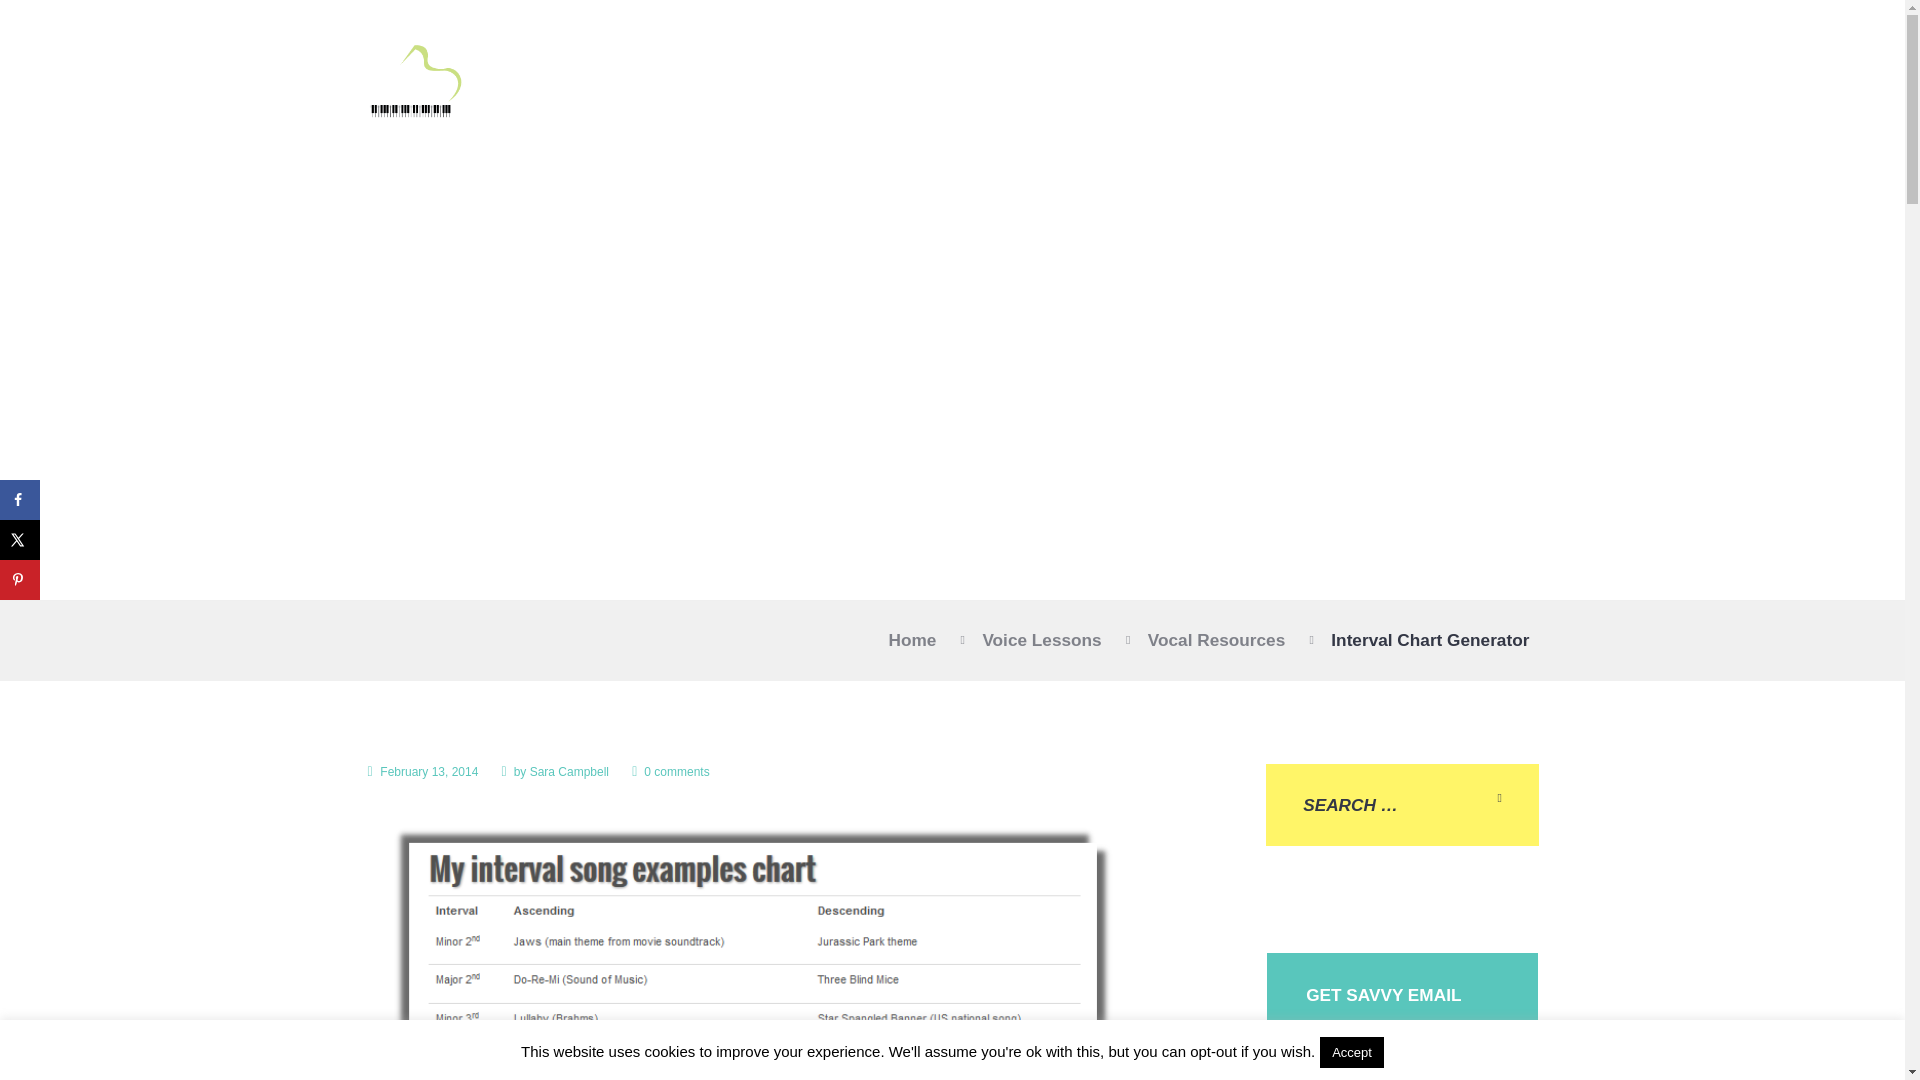 This screenshot has width=1920, height=1080. Describe the element at coordinates (1266, 87) in the screenshot. I see `BIZ COACHING` at that location.